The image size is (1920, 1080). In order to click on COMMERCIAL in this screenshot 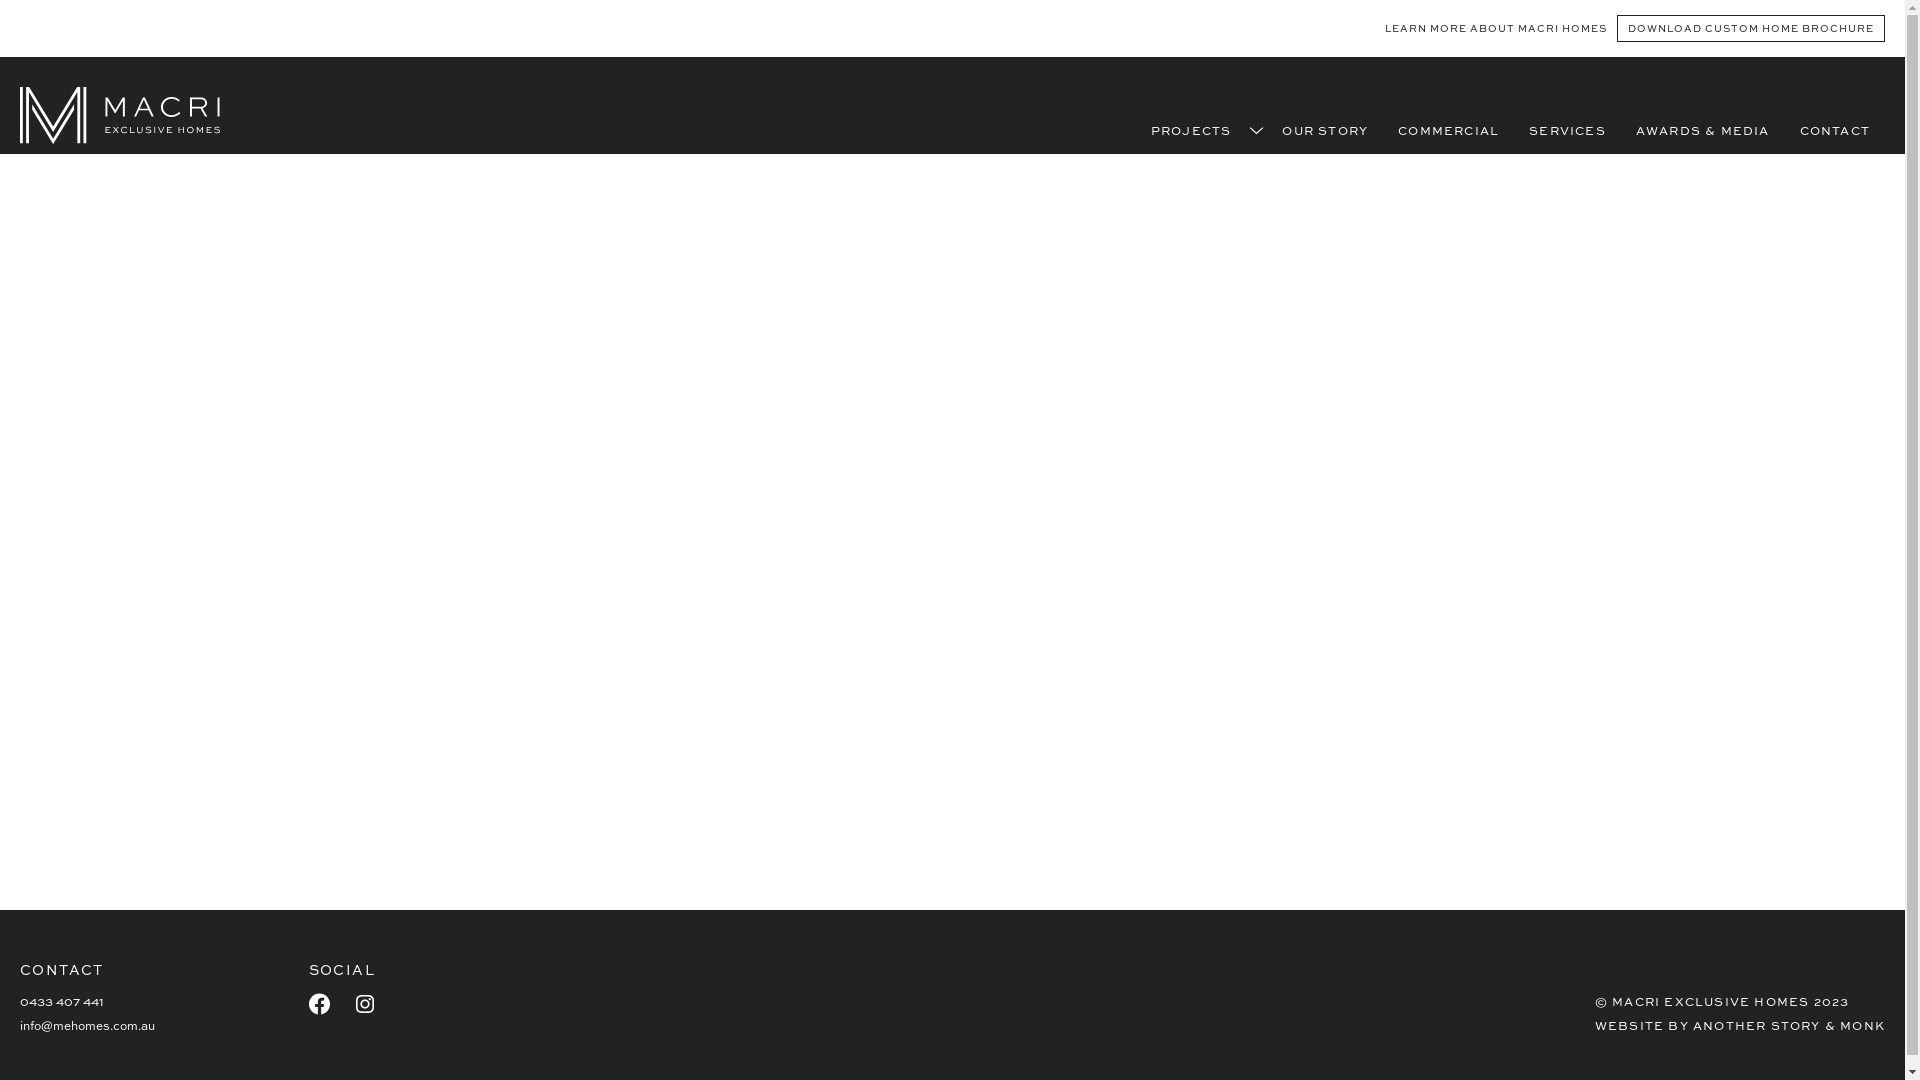, I will do `click(1448, 130)`.